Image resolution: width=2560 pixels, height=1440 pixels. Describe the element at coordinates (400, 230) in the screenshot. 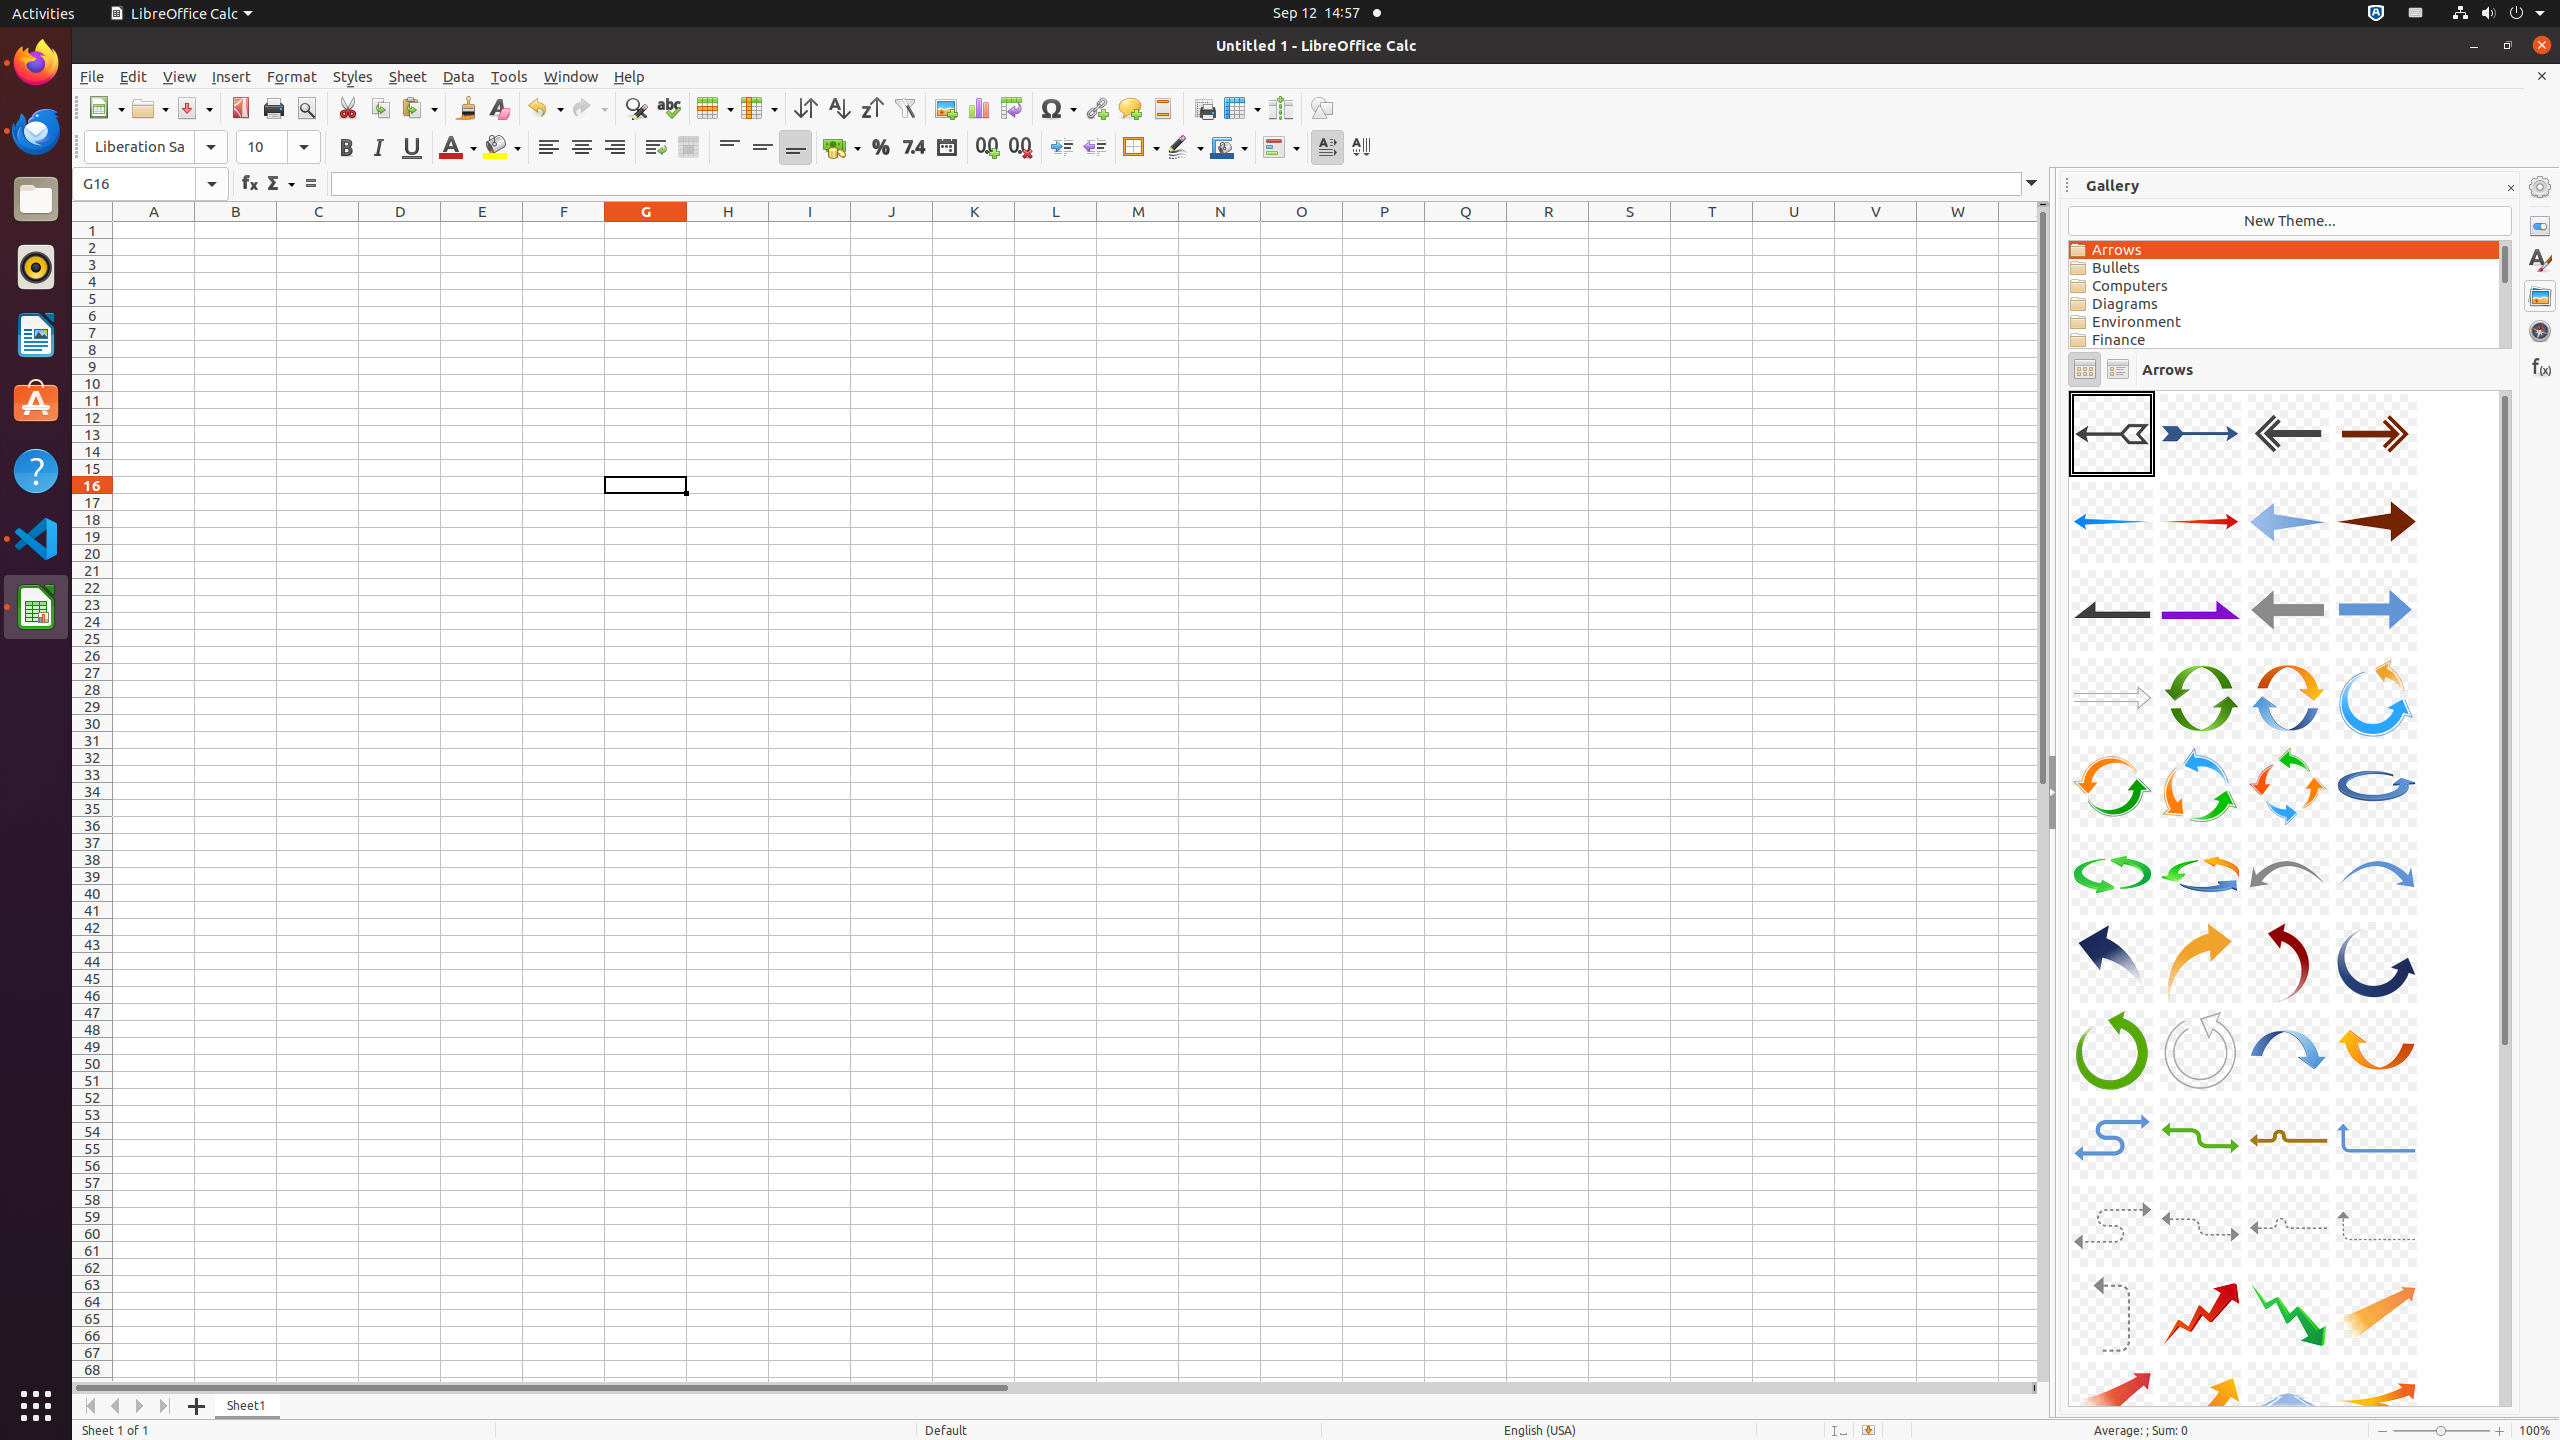

I see `D1` at that location.